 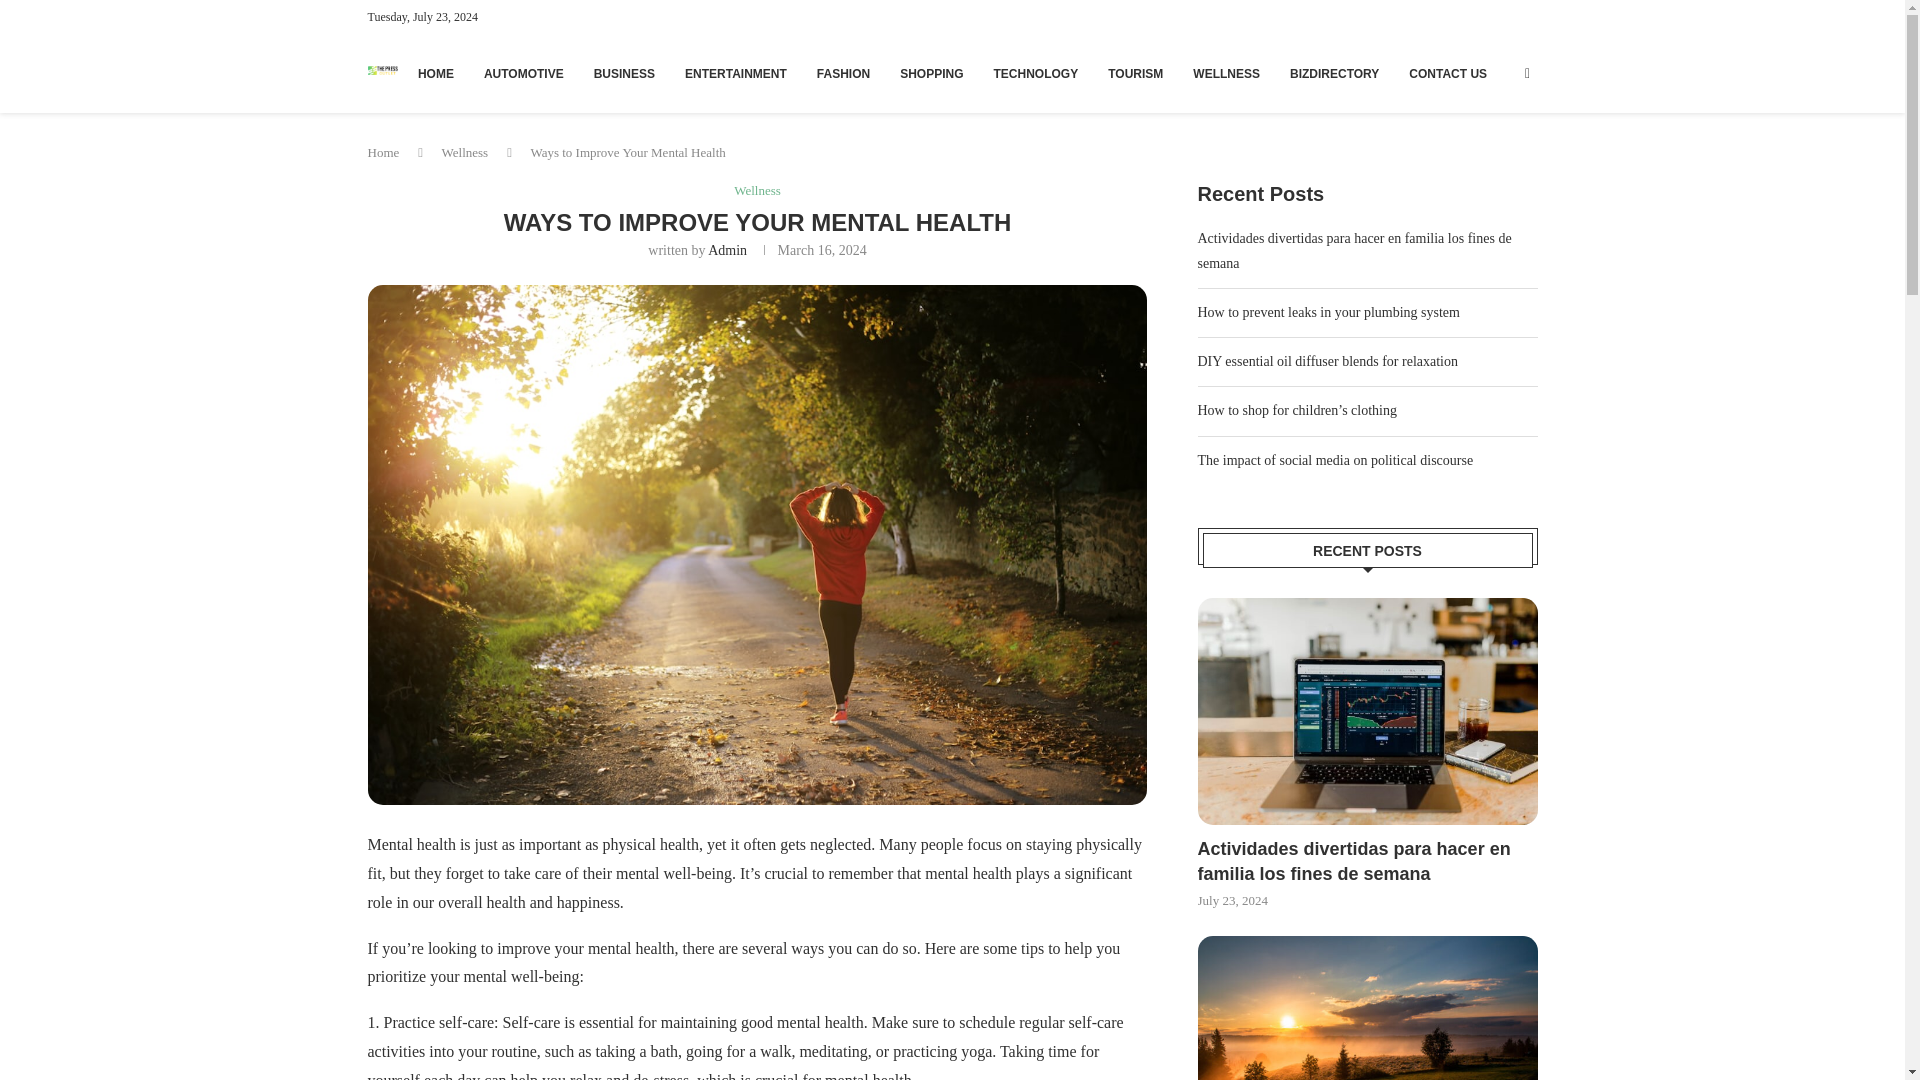 I want to click on BUSINESS, so click(x=624, y=74).